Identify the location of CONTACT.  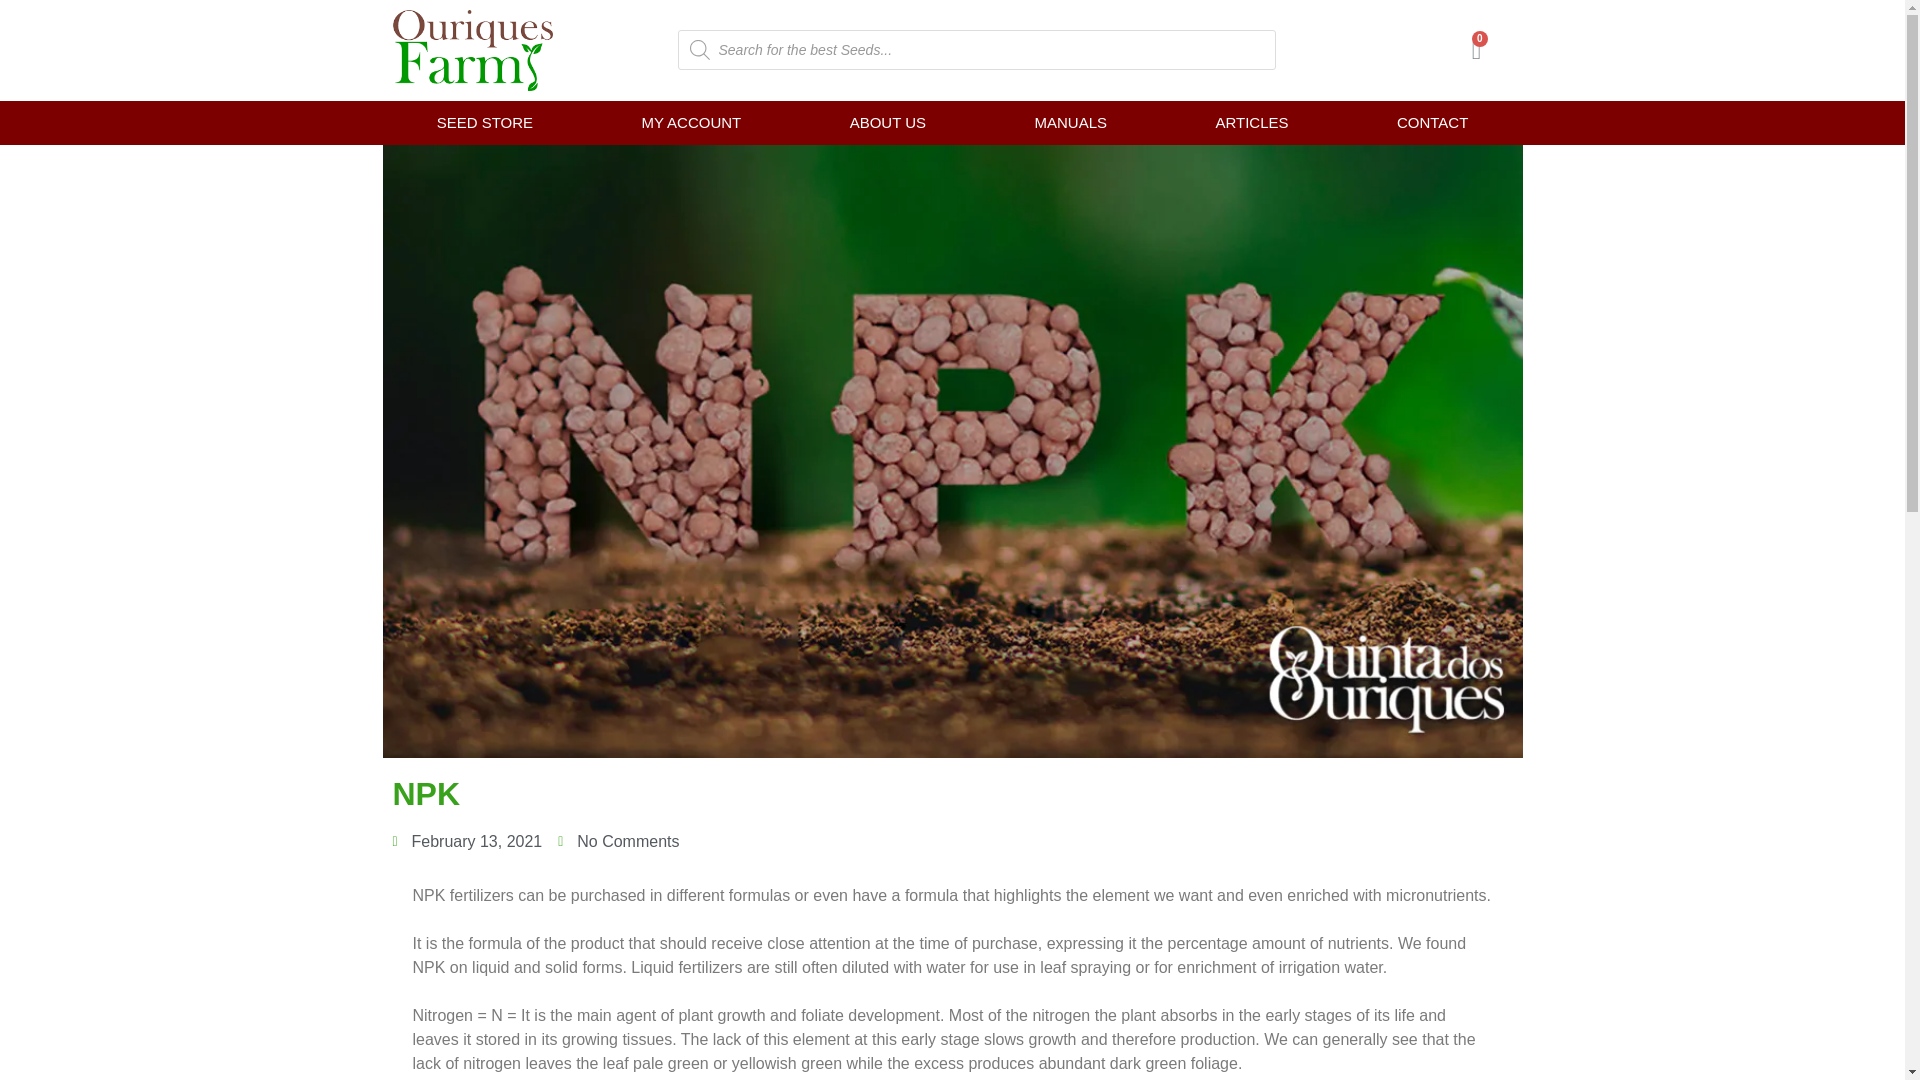
(1432, 122).